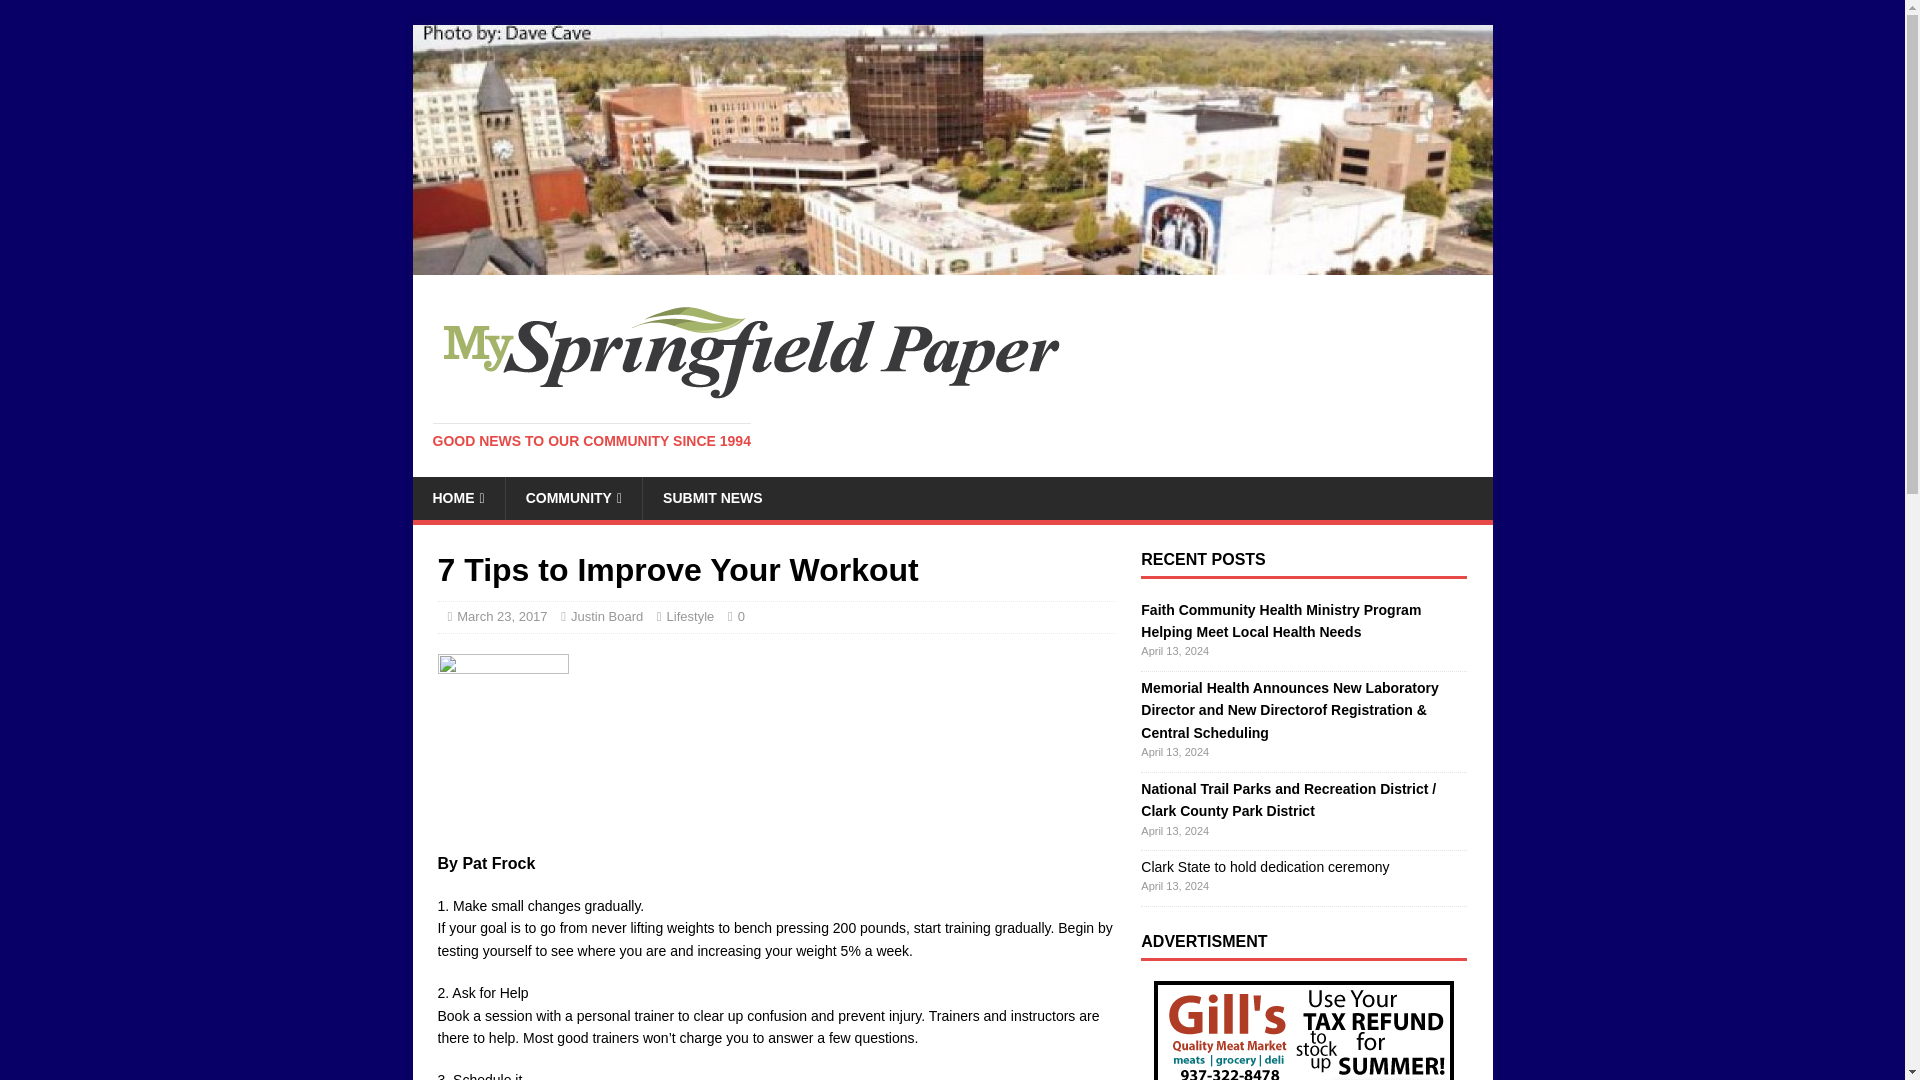 This screenshot has height=1080, width=1920. I want to click on Justin Board, so click(606, 616).